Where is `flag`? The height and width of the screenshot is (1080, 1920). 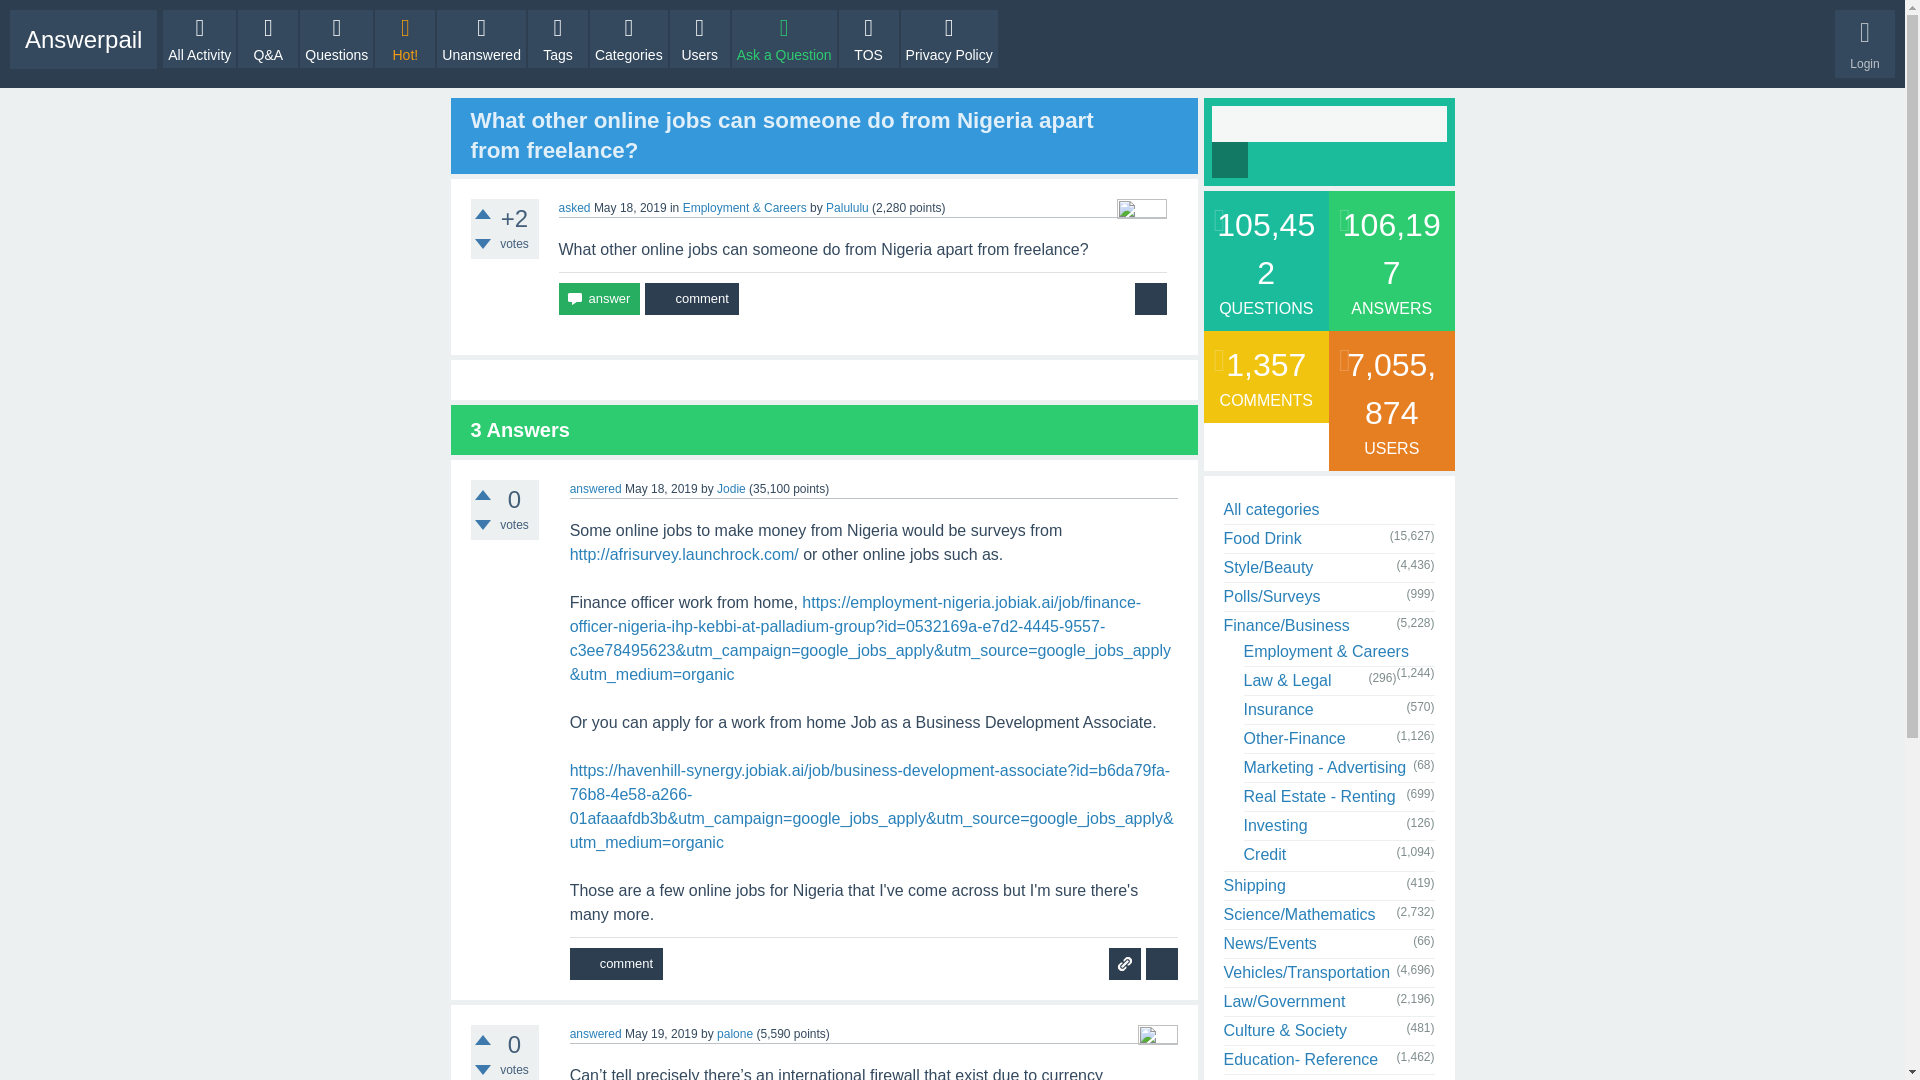 flag is located at coordinates (1150, 298).